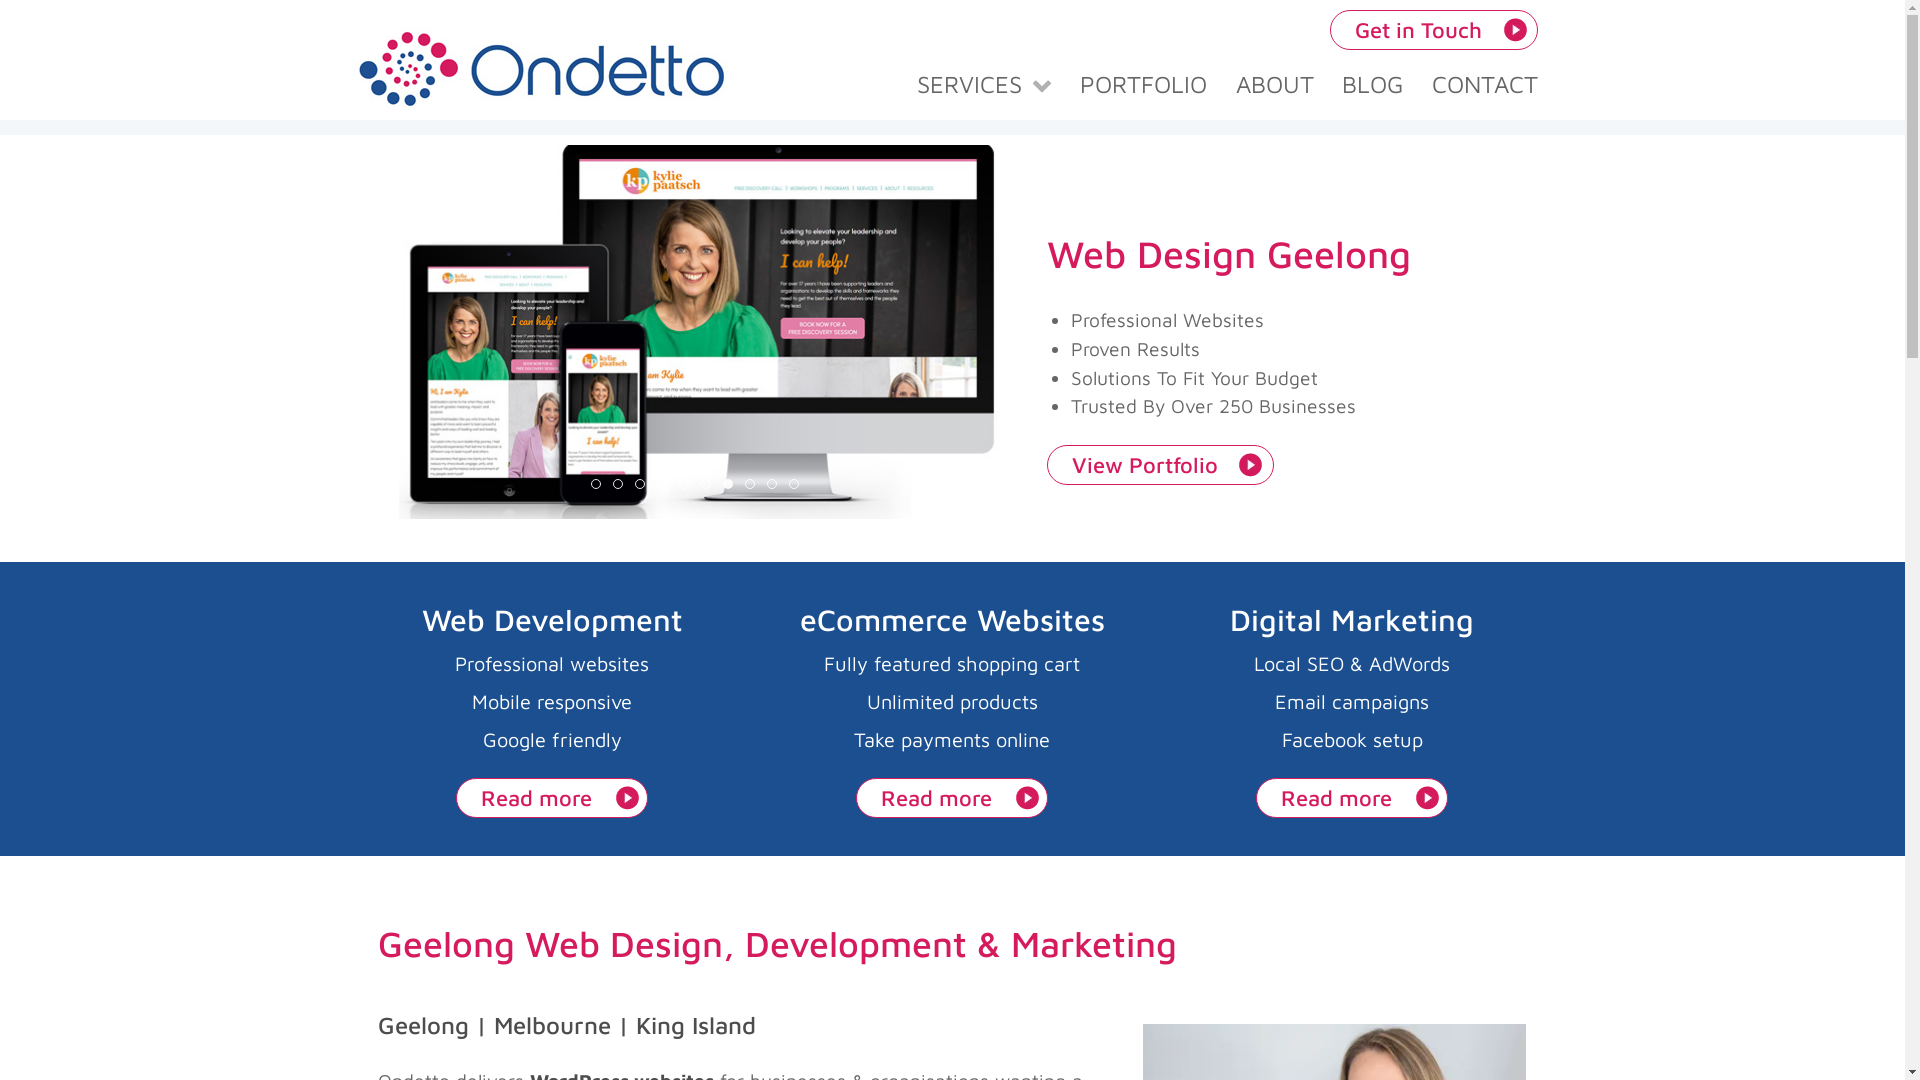 This screenshot has width=1920, height=1080. I want to click on Hat Atelier, so click(595, 483).